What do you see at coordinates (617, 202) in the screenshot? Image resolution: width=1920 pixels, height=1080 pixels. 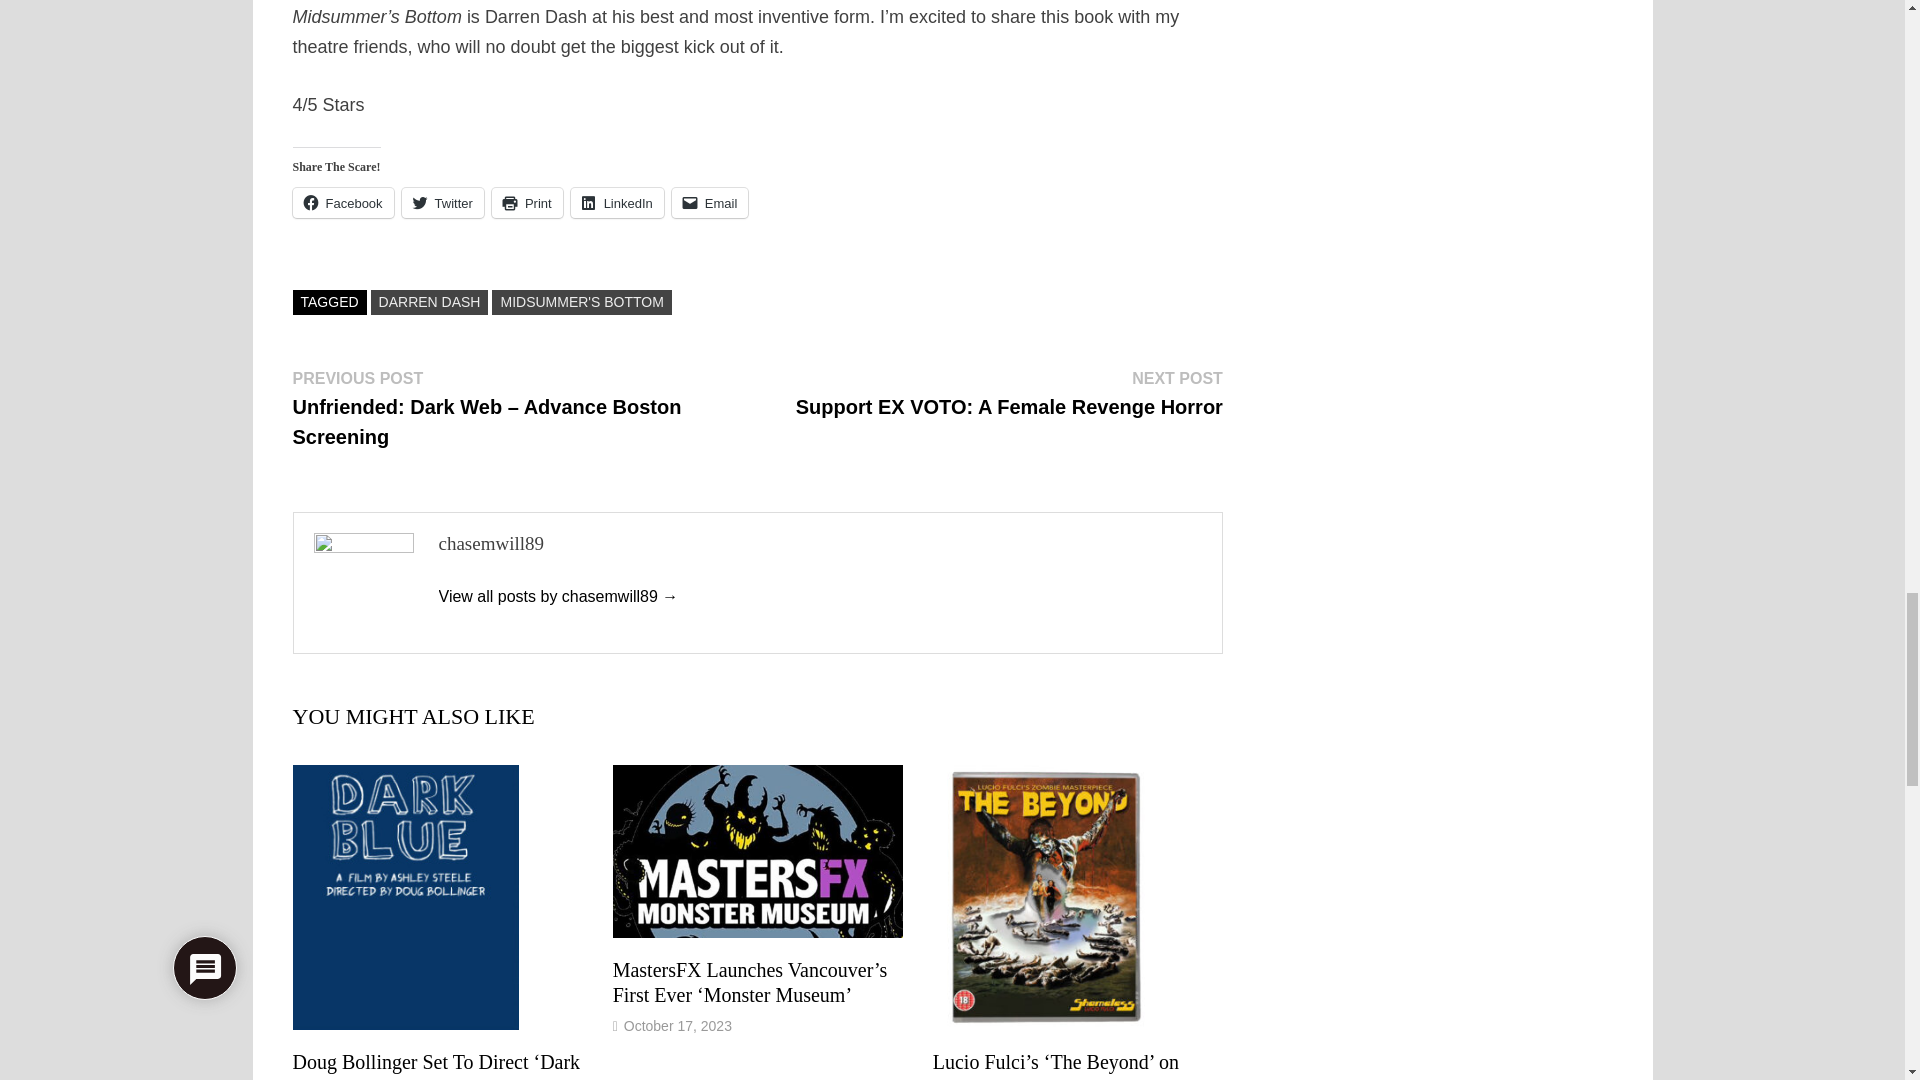 I see `Click to share on LinkedIn` at bounding box center [617, 202].